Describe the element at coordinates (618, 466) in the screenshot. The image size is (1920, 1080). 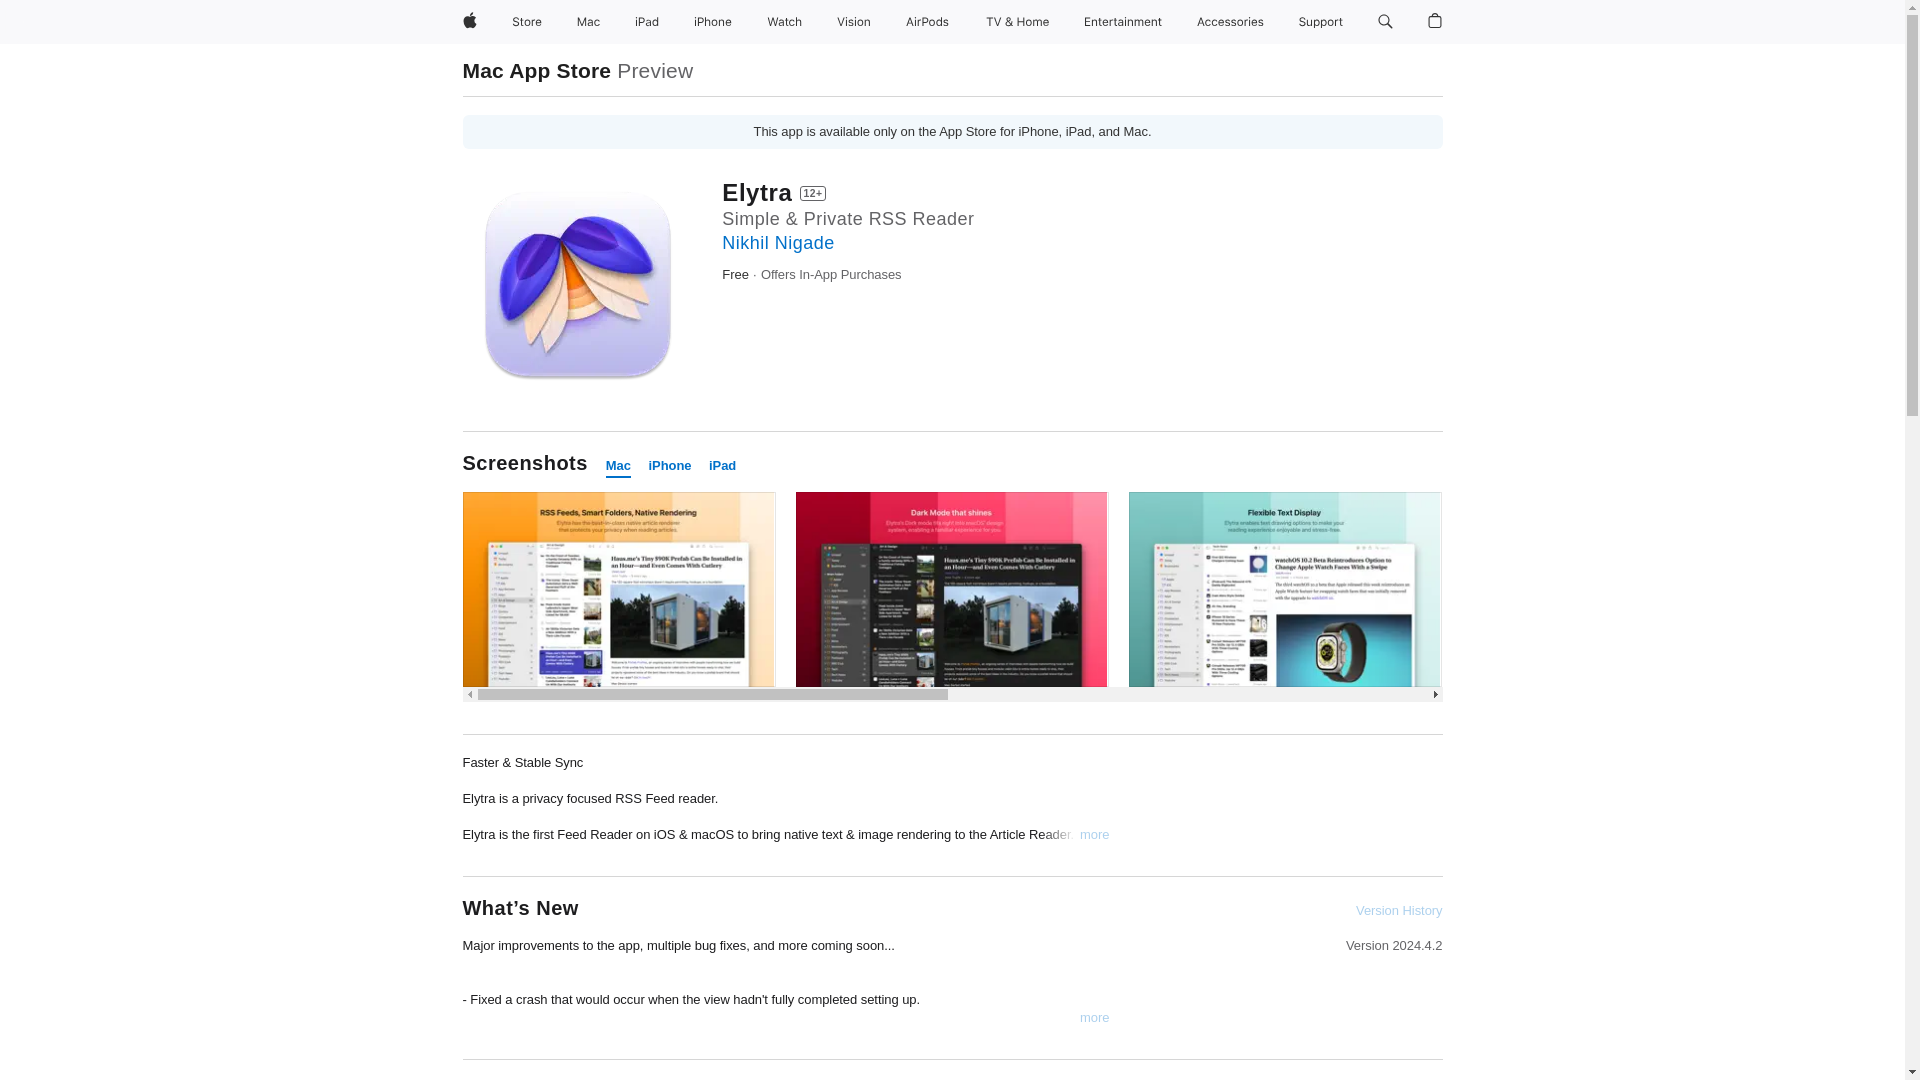
I see `Mac` at that location.